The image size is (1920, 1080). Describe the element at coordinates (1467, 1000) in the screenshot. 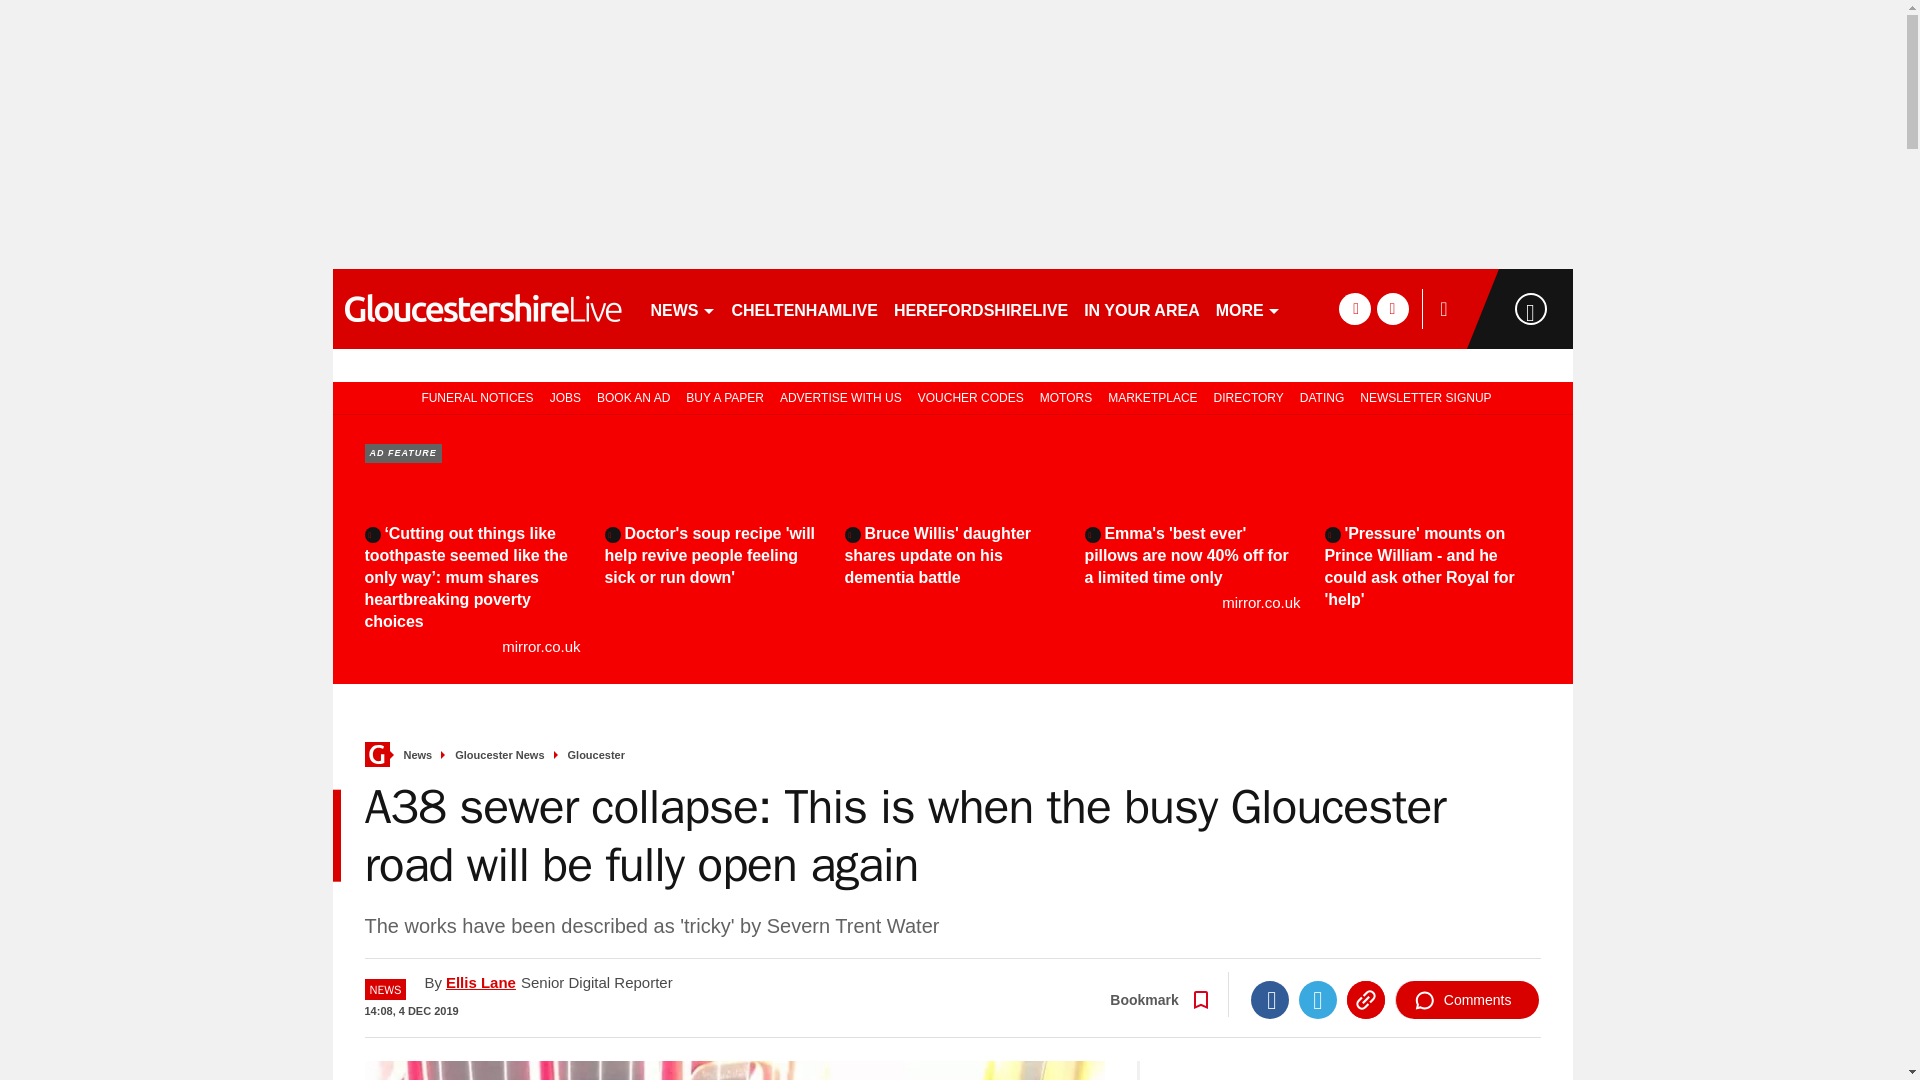

I see `Comments` at that location.